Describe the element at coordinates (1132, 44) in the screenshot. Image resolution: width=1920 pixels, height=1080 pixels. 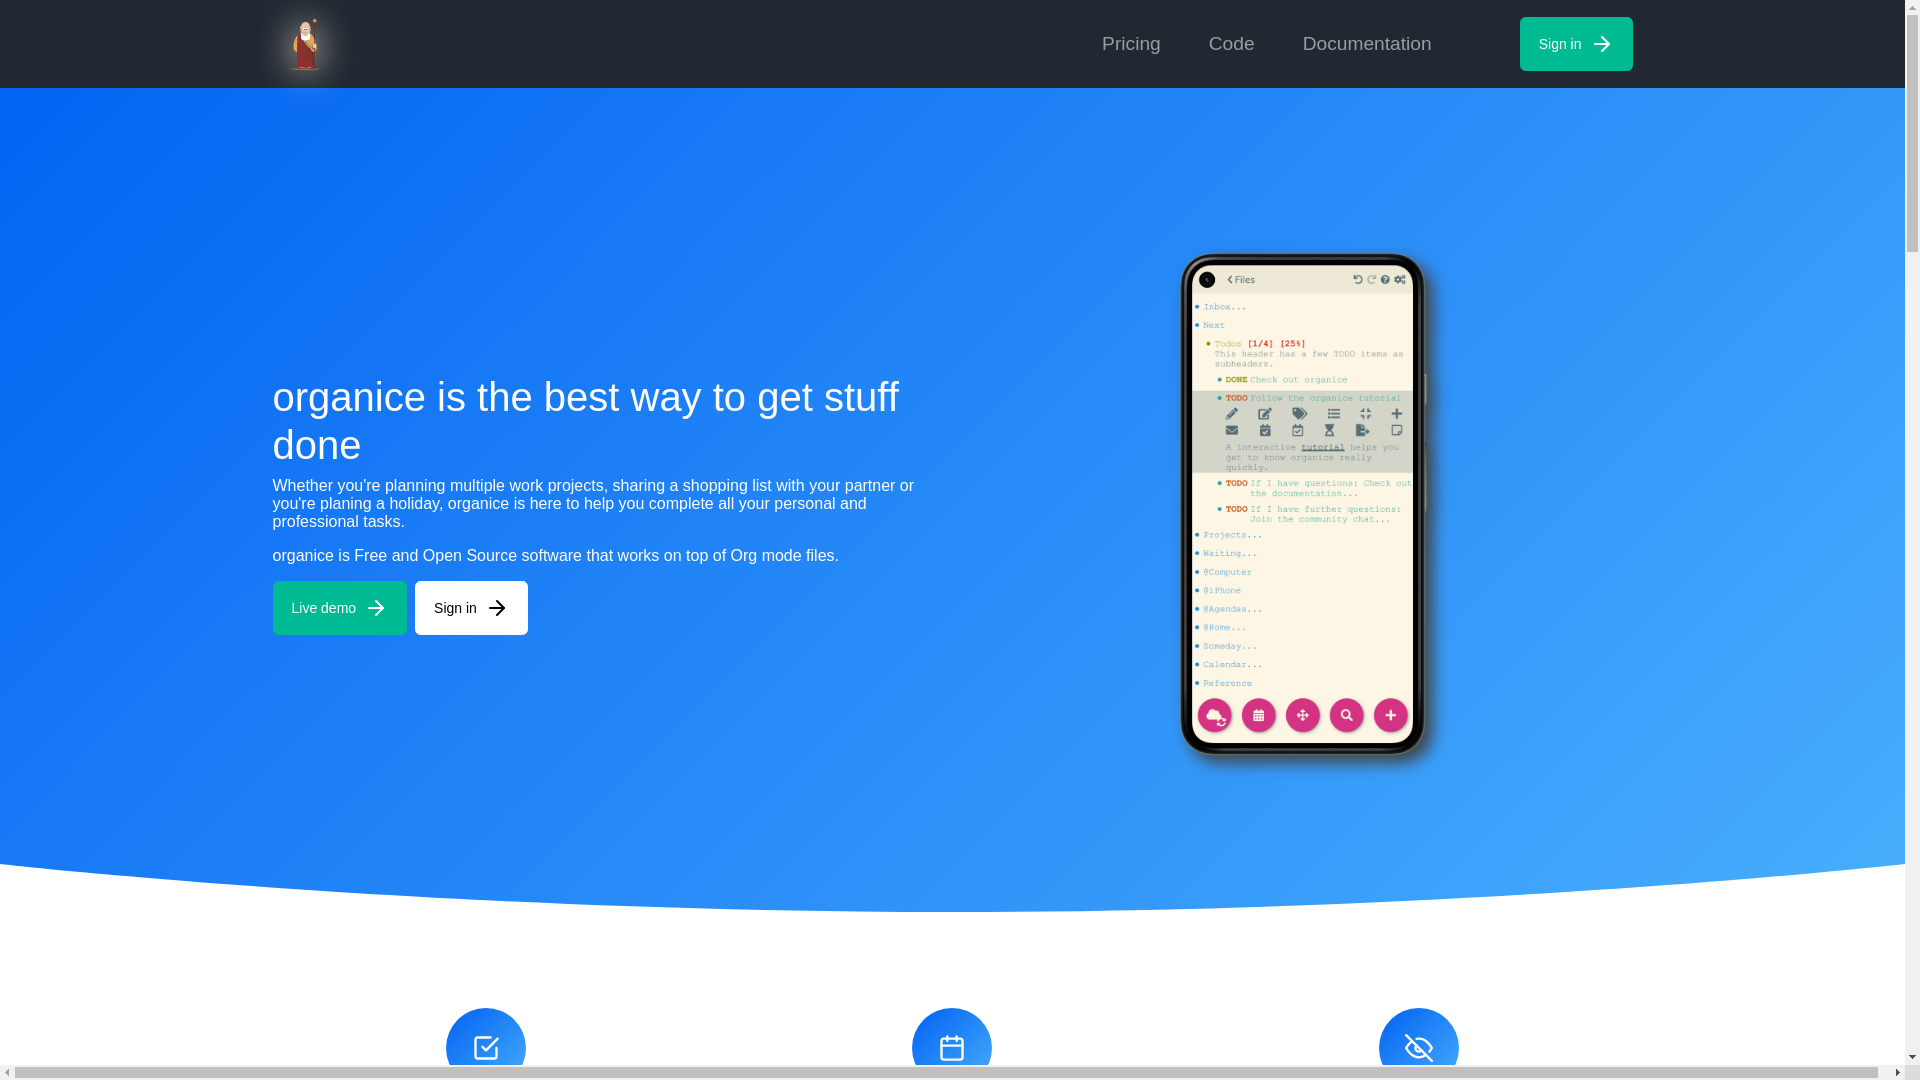
I see `Pricing` at that location.